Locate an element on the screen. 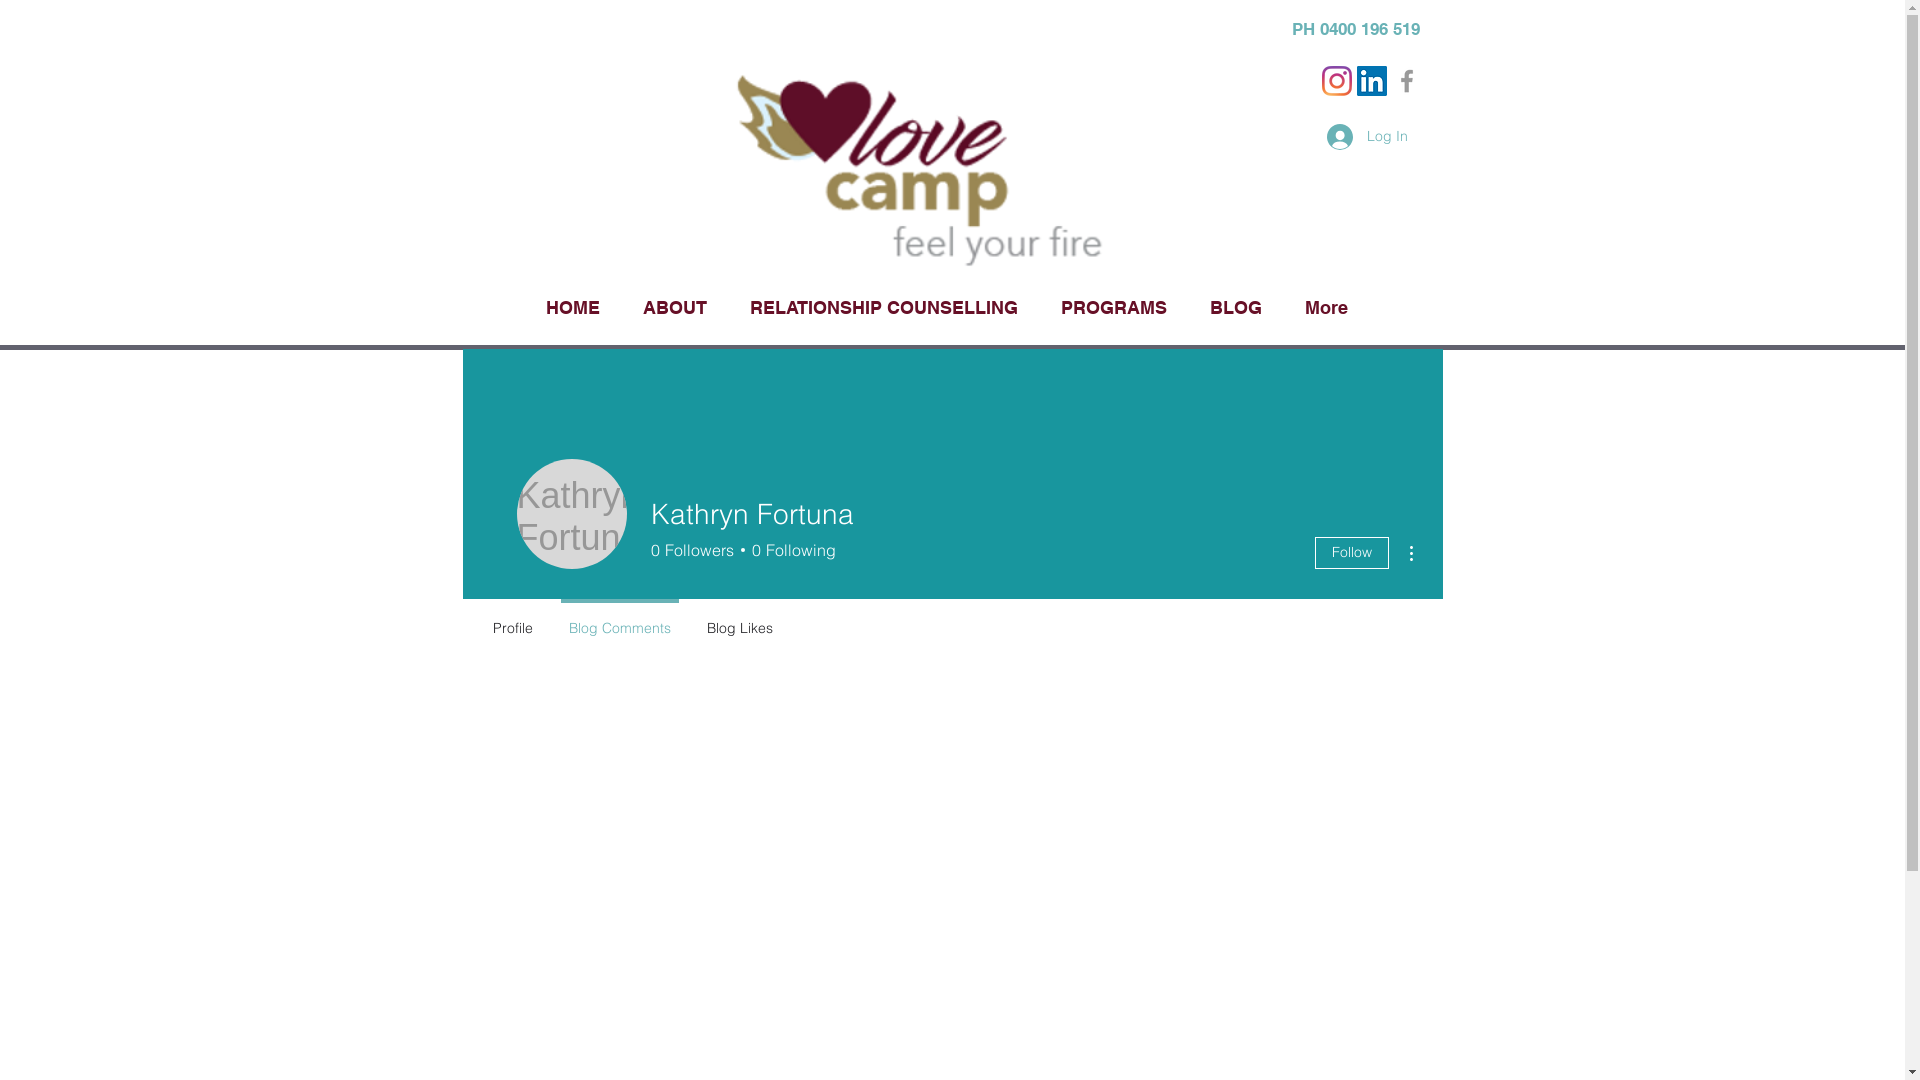 This screenshot has height=1080, width=1920. PROGRAMS is located at coordinates (1114, 298).